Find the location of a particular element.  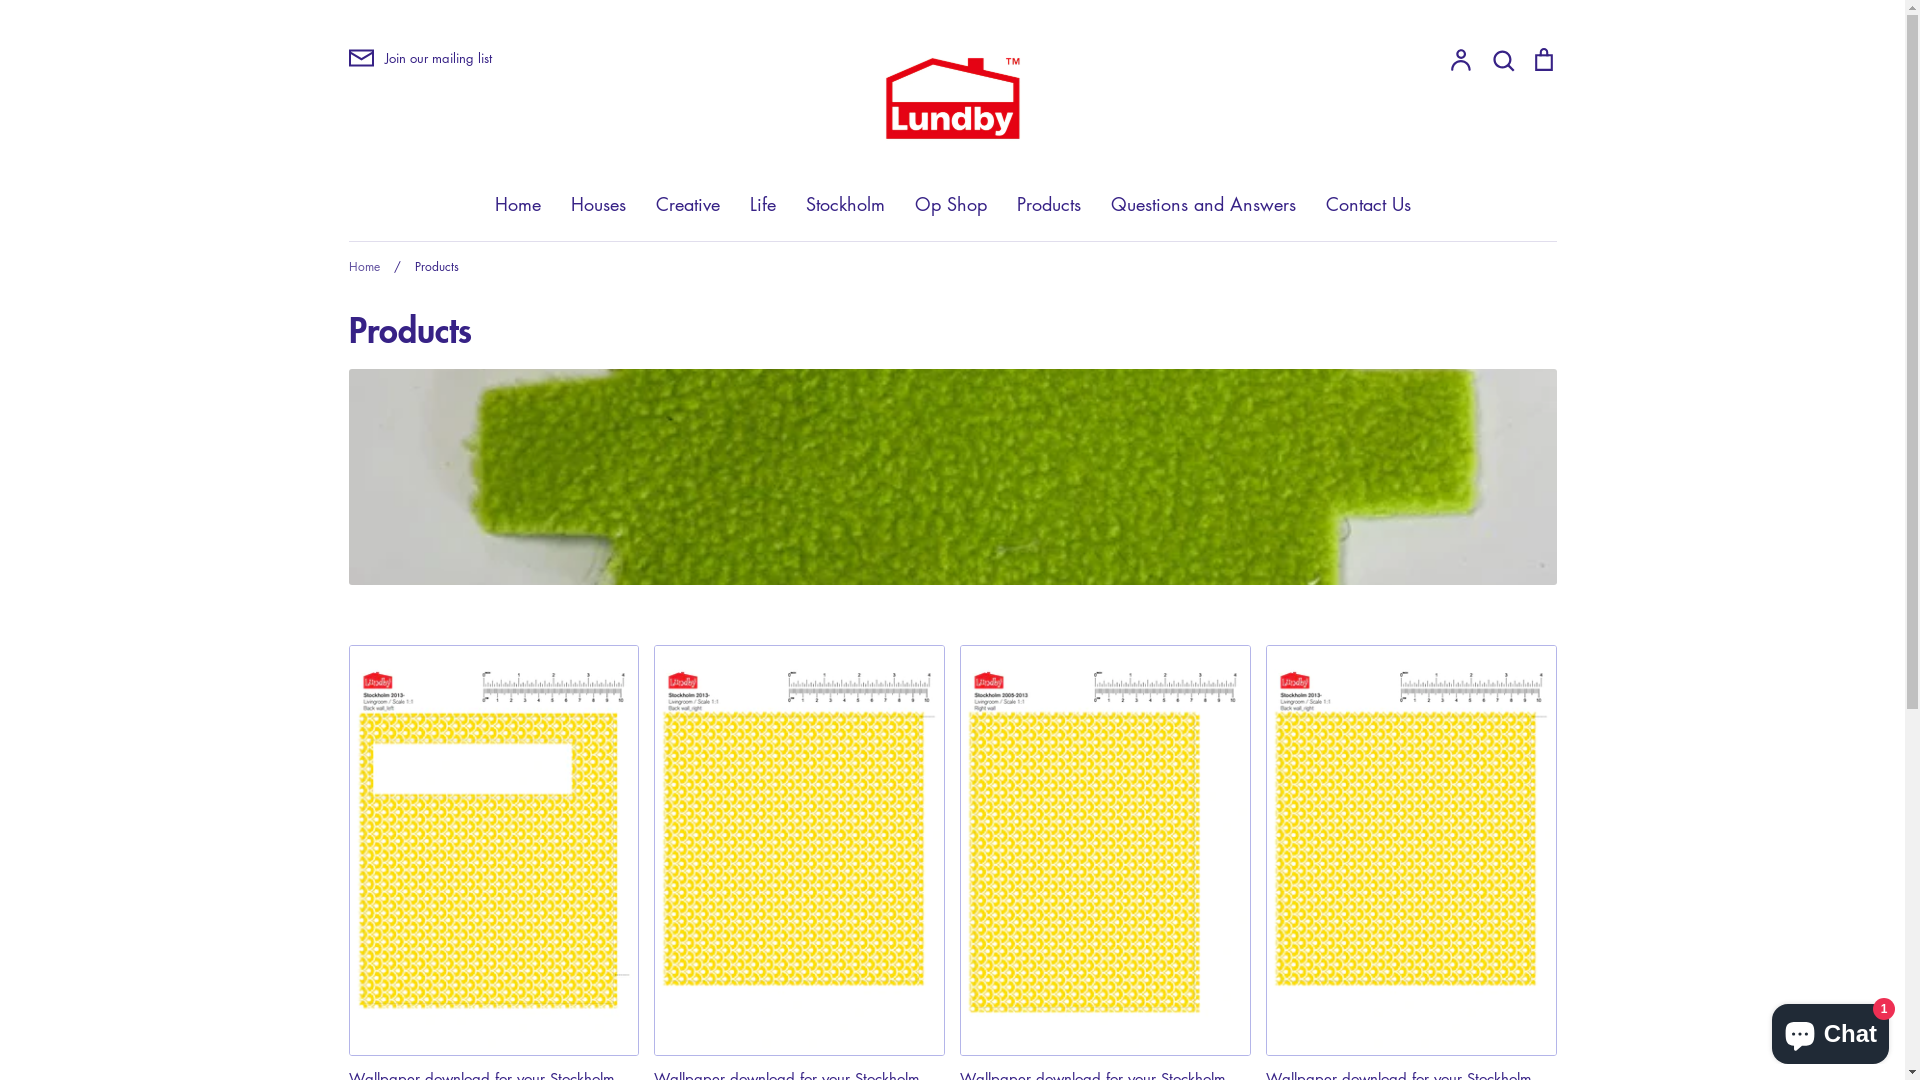

Houses is located at coordinates (598, 204).